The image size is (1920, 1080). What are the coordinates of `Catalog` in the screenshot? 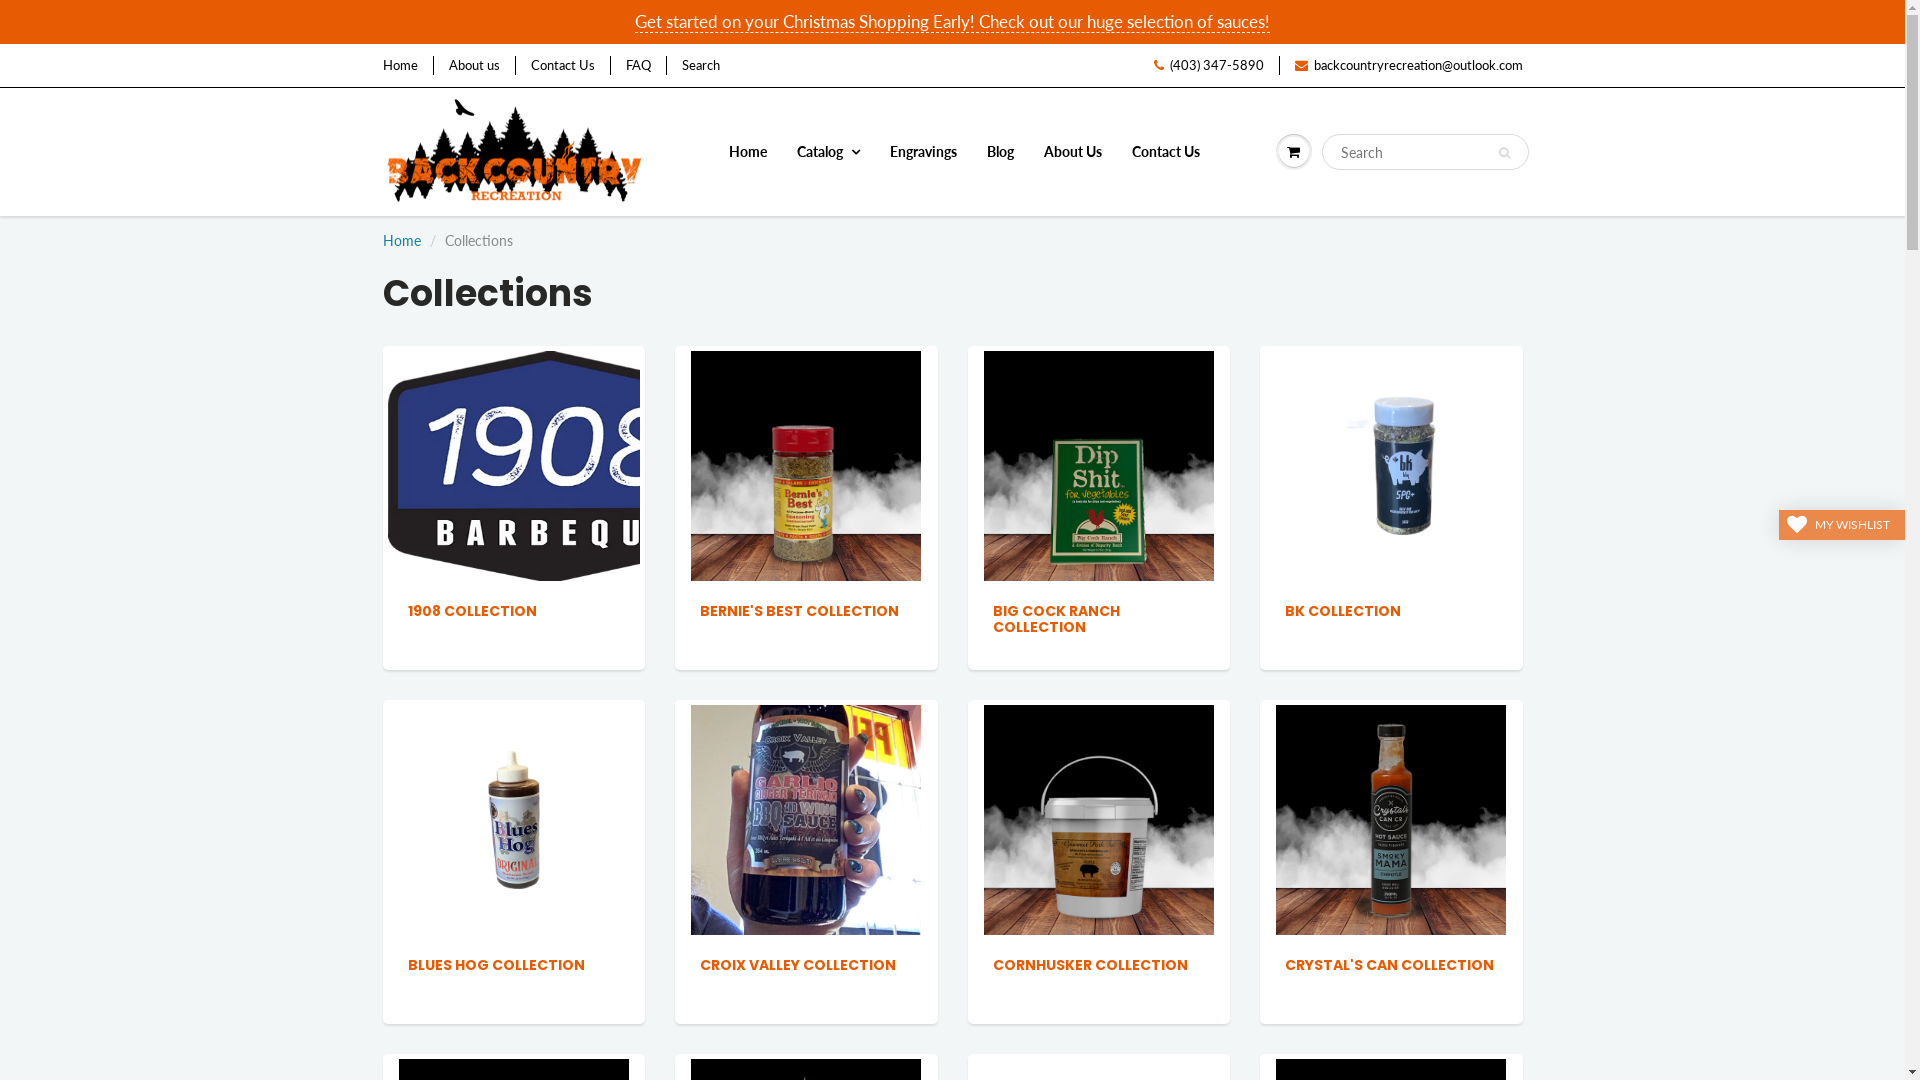 It's located at (828, 152).